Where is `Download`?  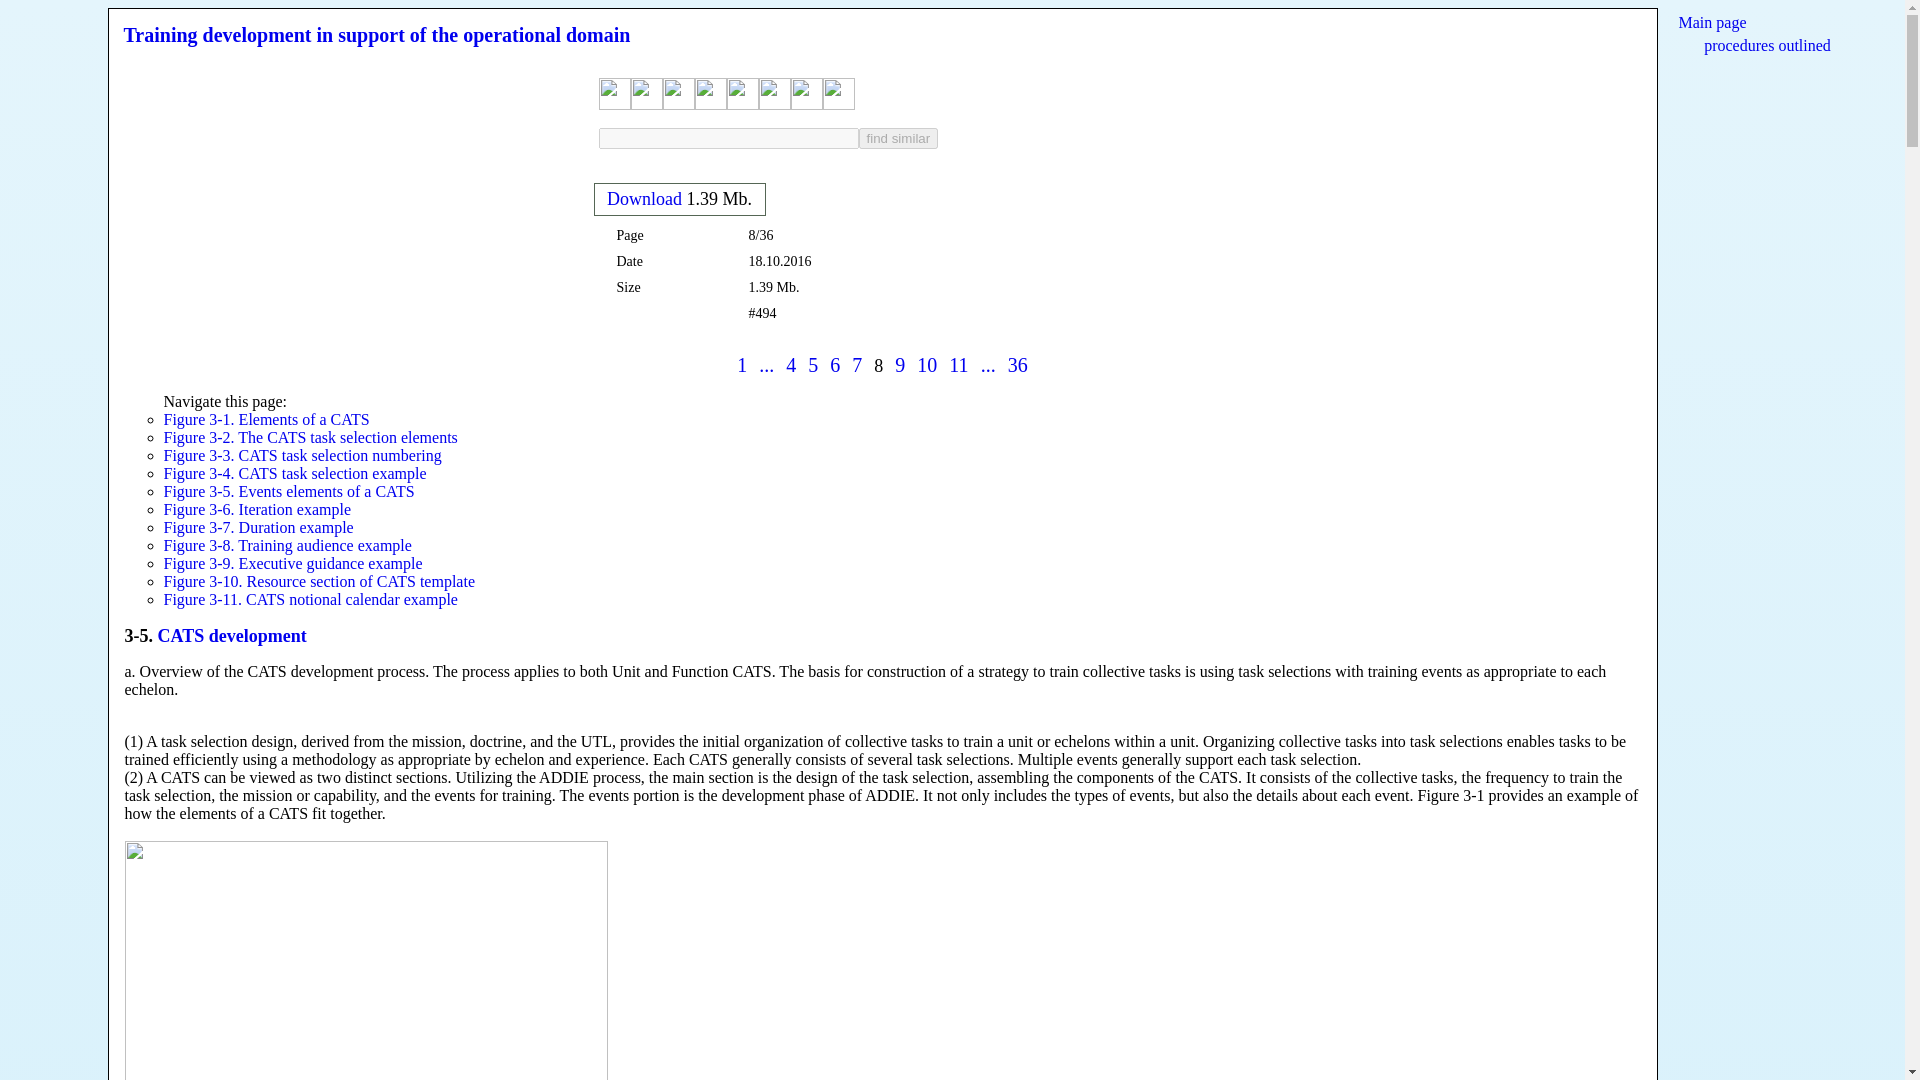
Download is located at coordinates (644, 198).